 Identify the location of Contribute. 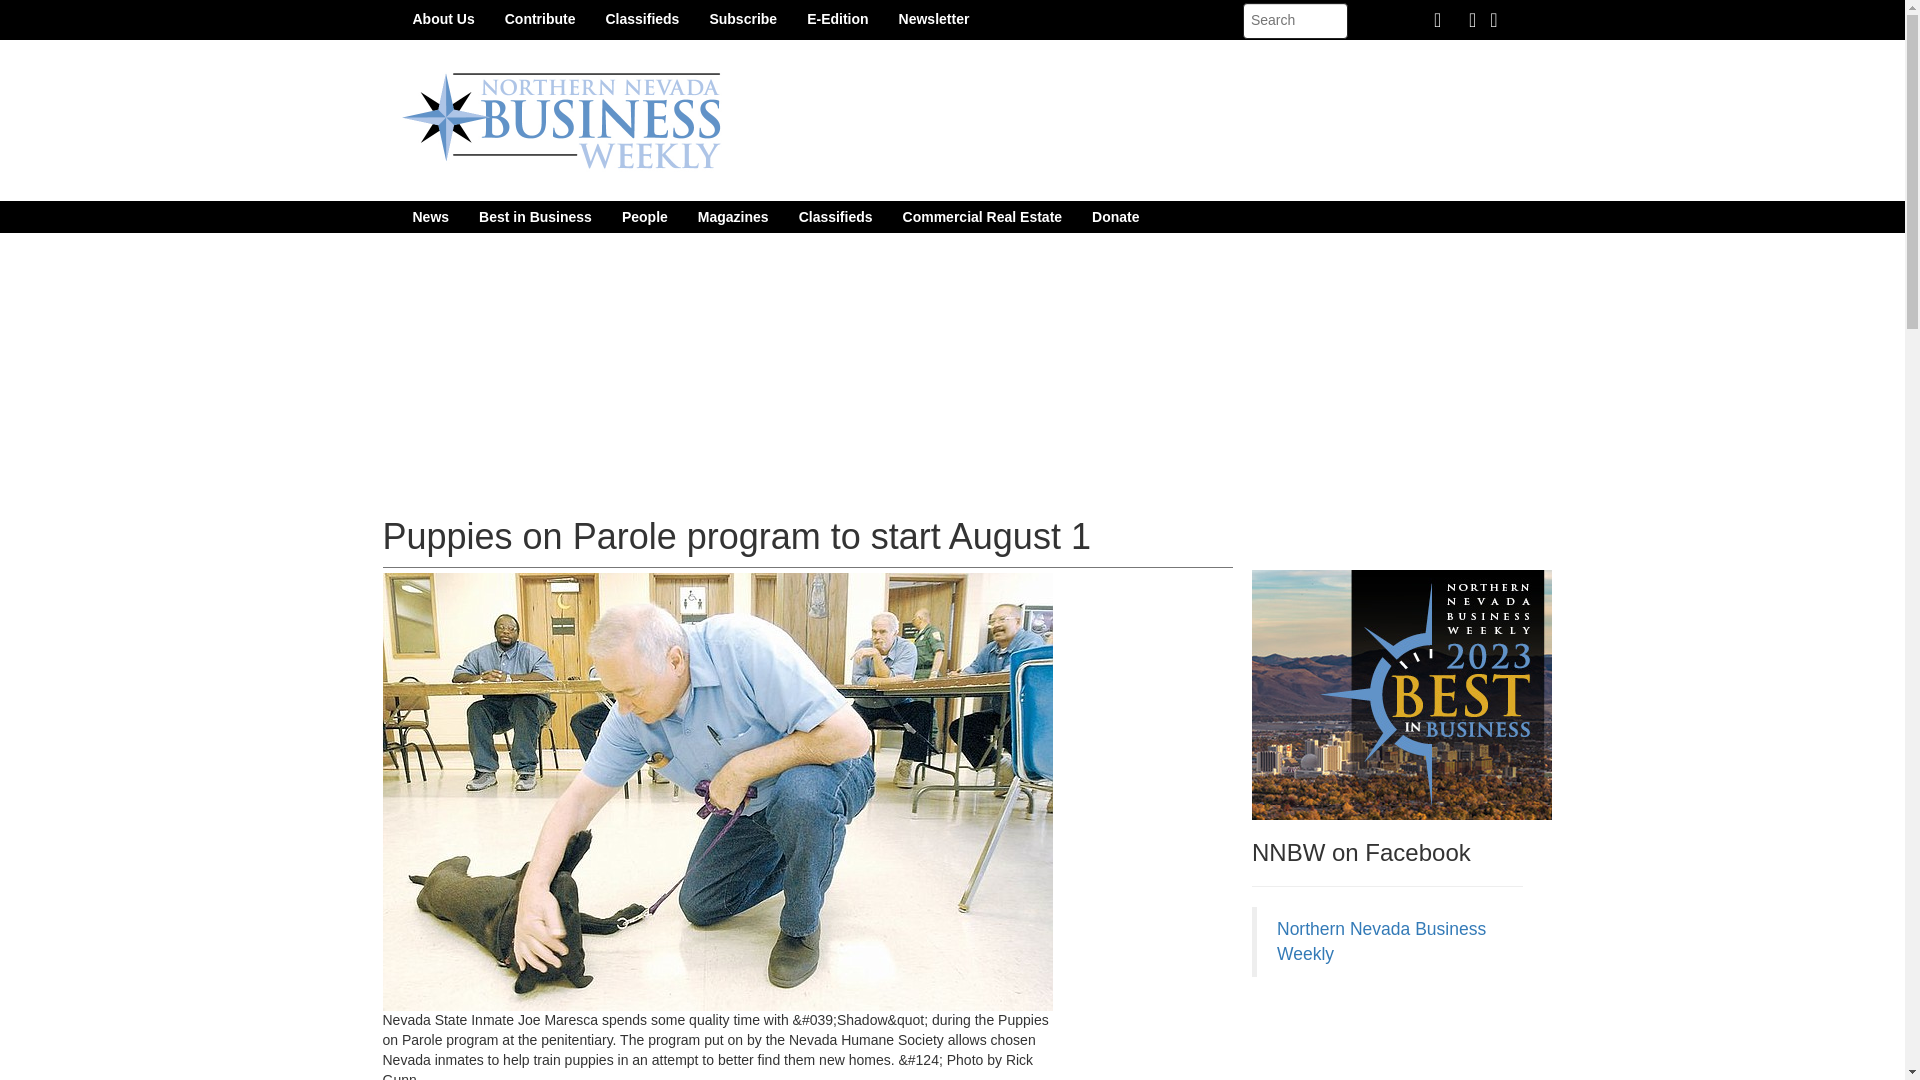
(540, 18).